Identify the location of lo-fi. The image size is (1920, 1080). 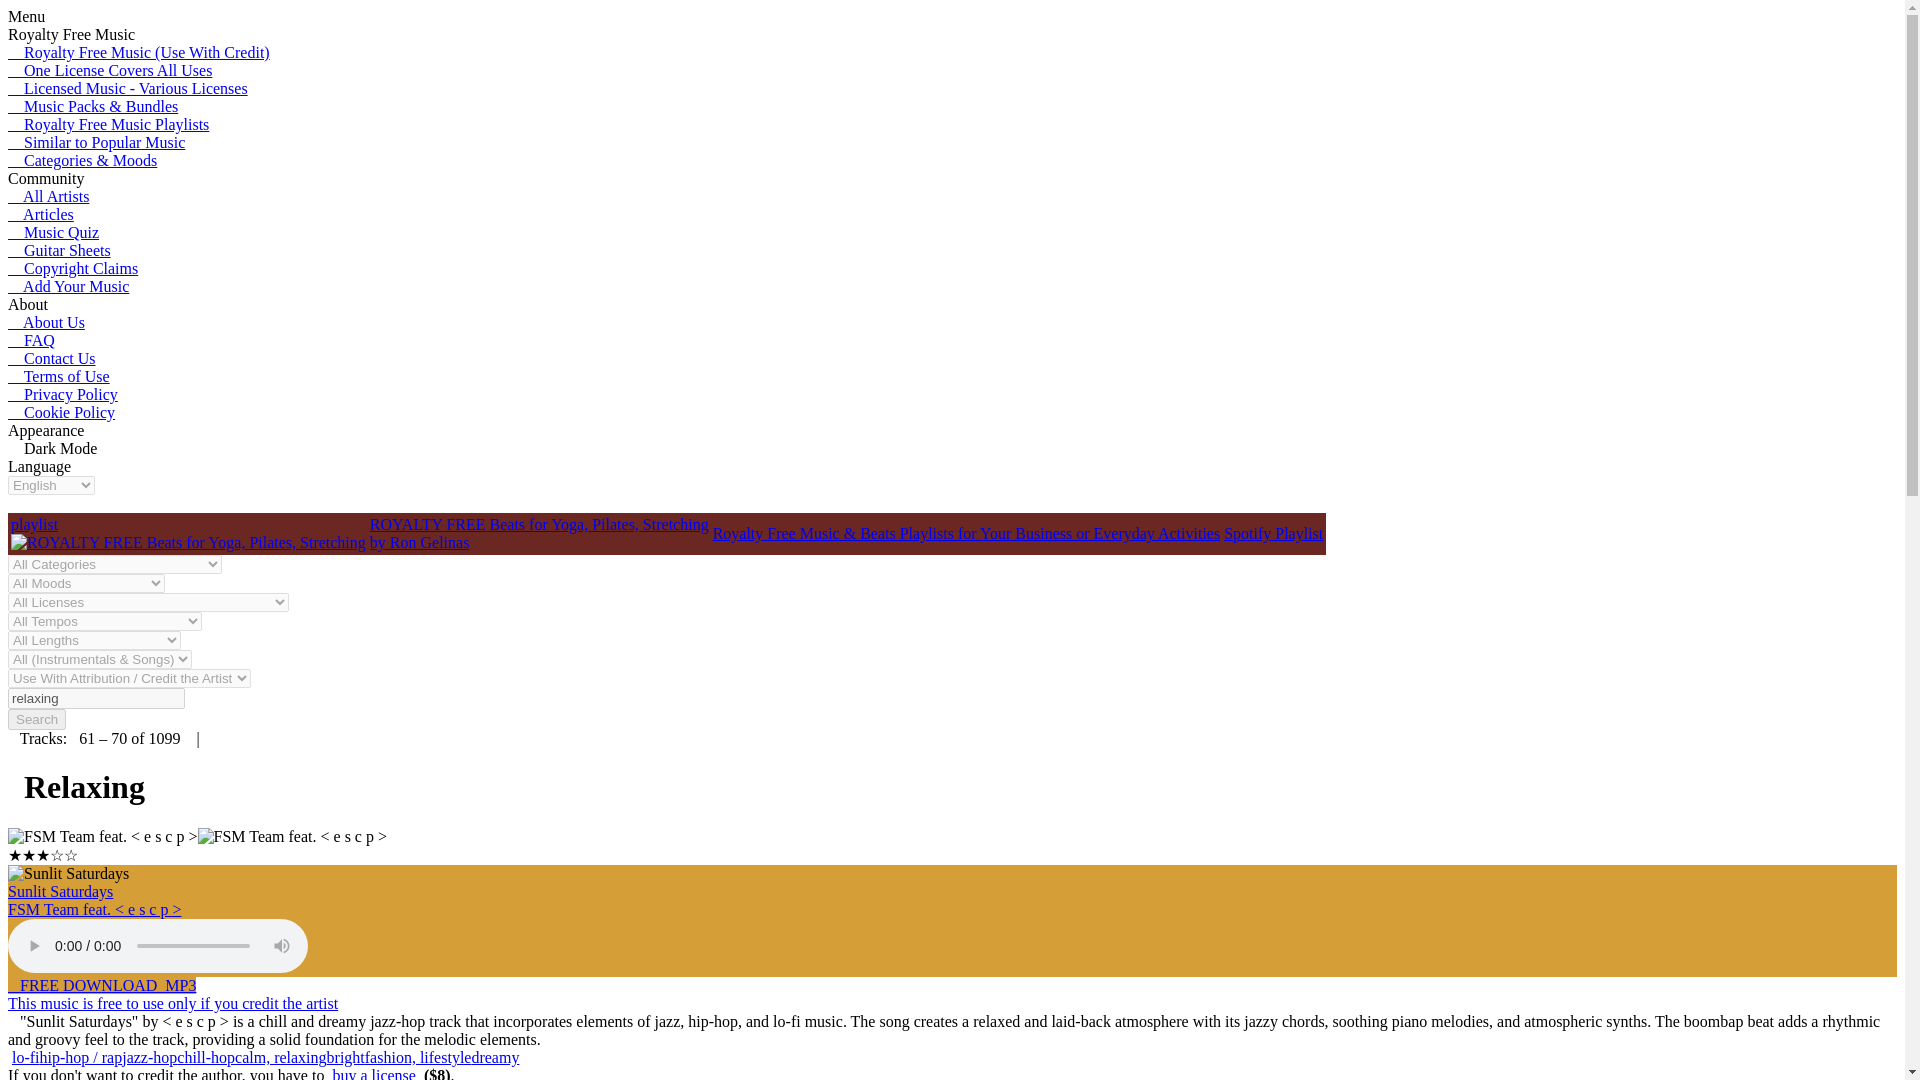
(26, 1056).